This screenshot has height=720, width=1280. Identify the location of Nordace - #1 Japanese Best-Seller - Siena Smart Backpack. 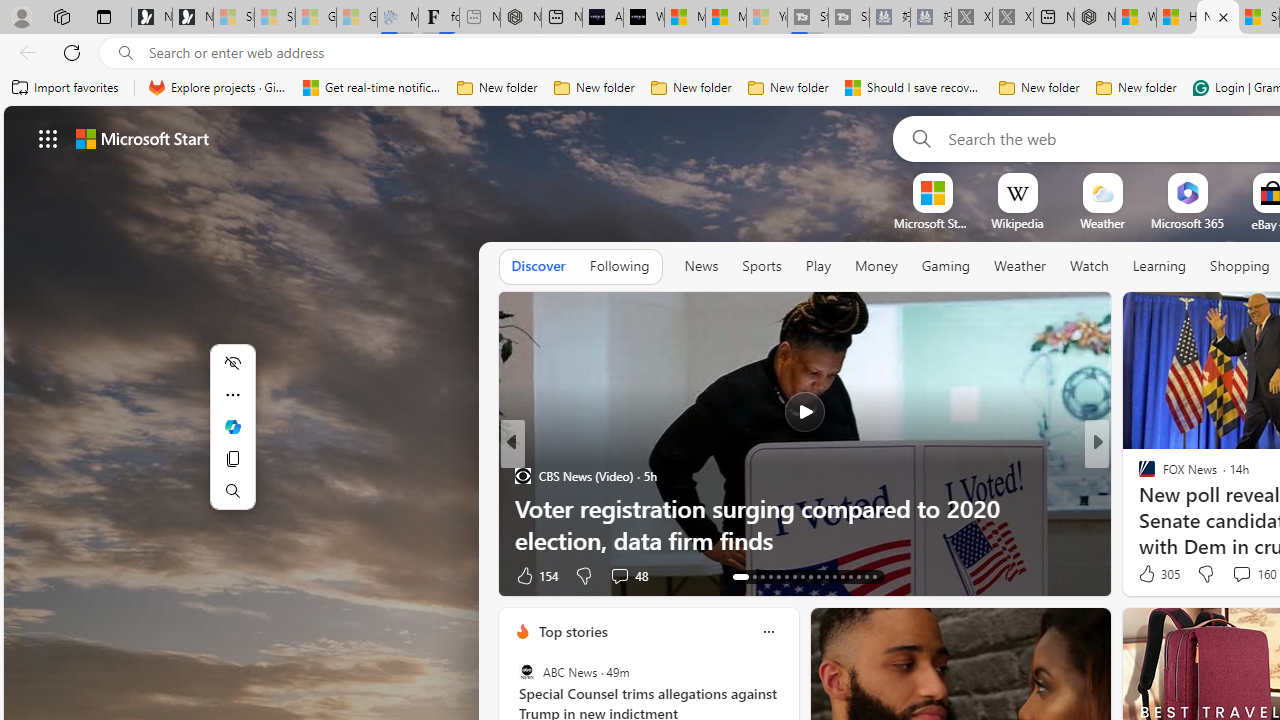
(520, 18).